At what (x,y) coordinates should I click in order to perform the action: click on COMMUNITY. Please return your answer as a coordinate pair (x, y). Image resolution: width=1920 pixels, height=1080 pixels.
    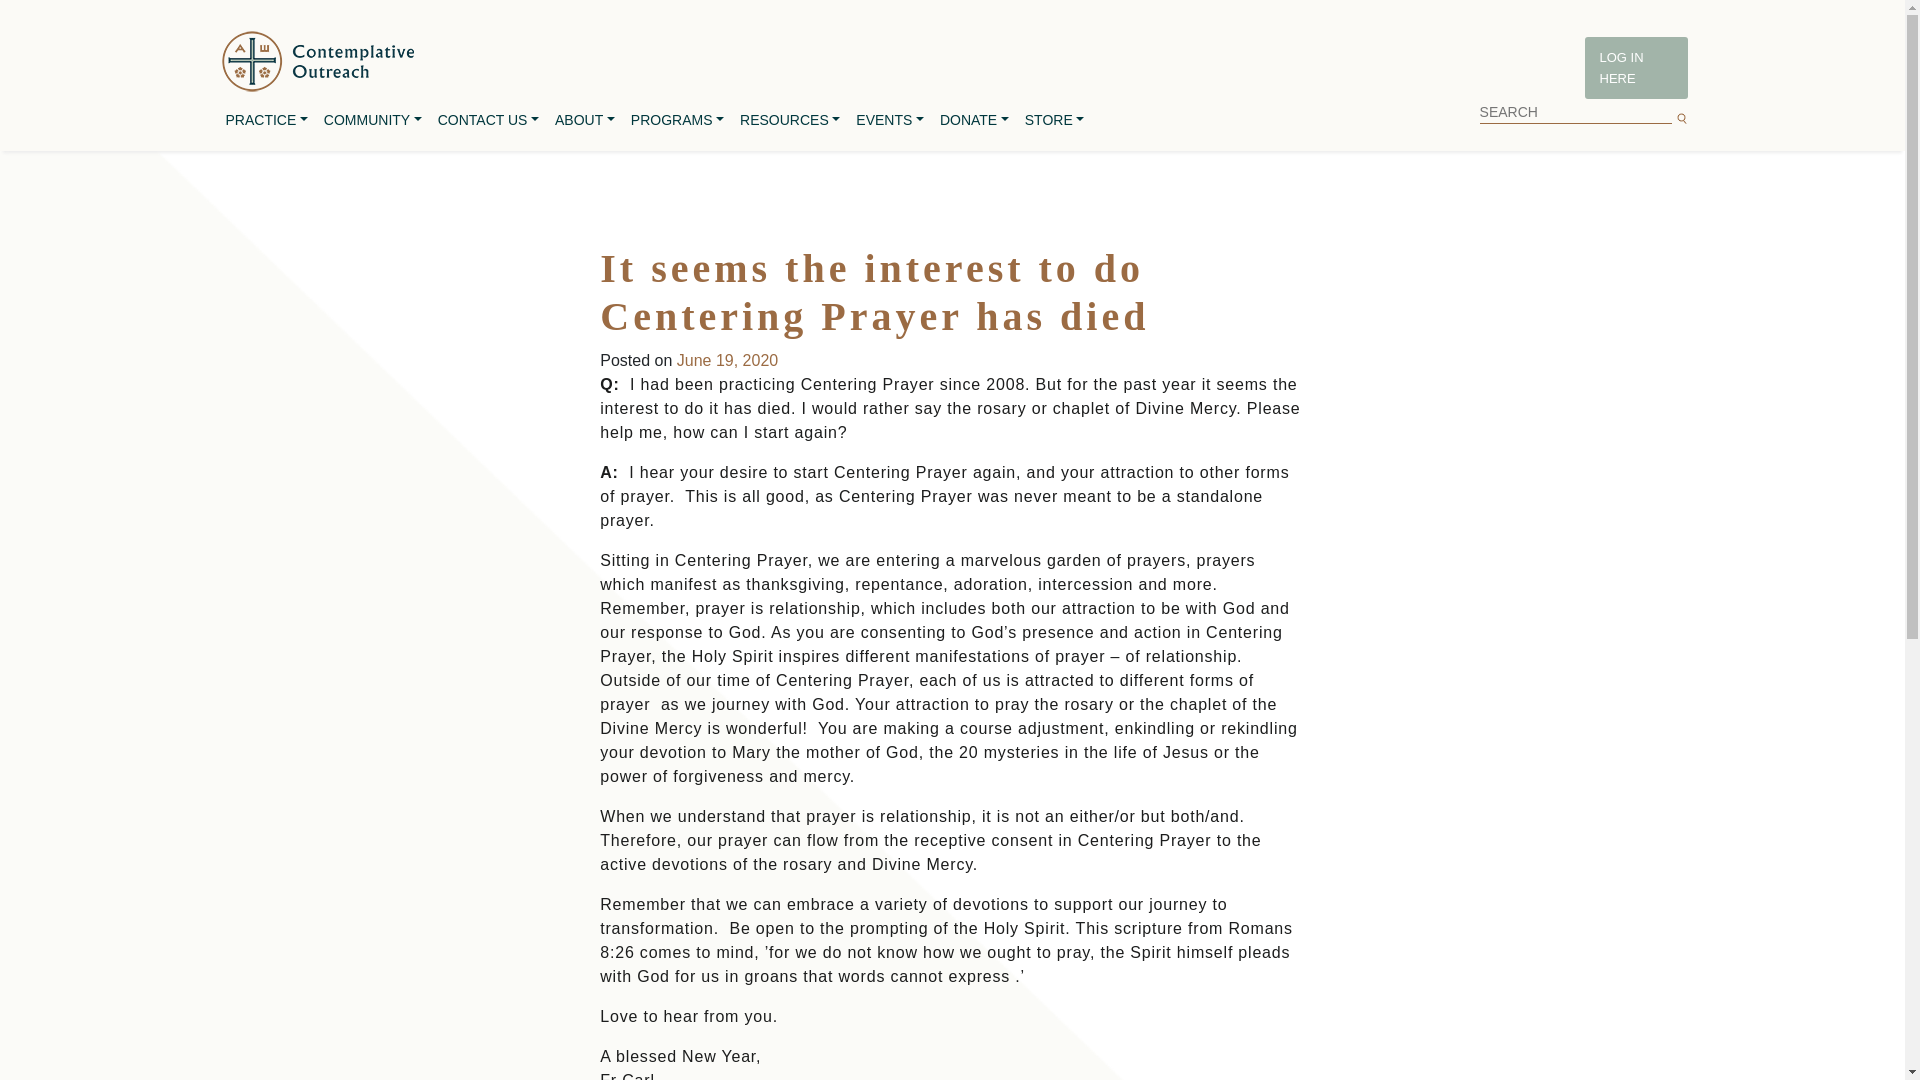
    Looking at the image, I should click on (373, 120).